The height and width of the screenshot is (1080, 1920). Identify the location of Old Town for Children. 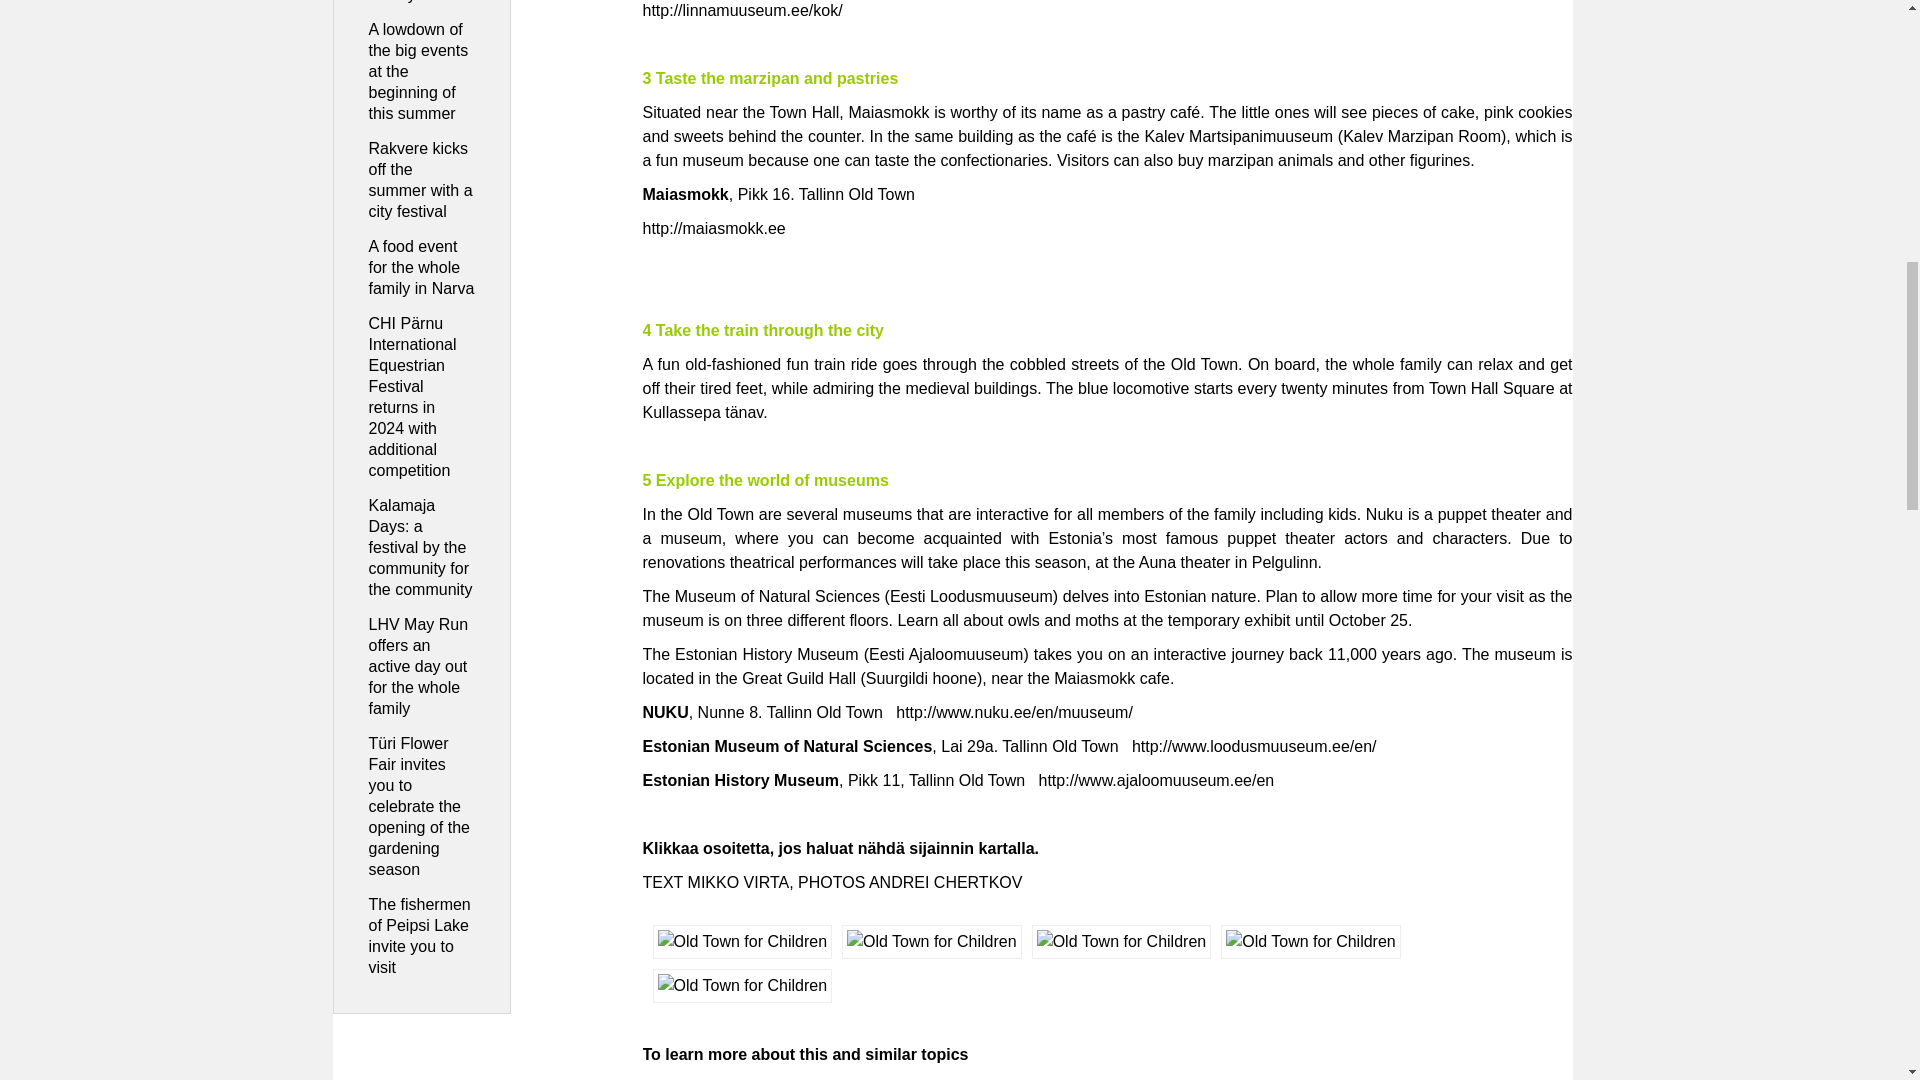
(932, 942).